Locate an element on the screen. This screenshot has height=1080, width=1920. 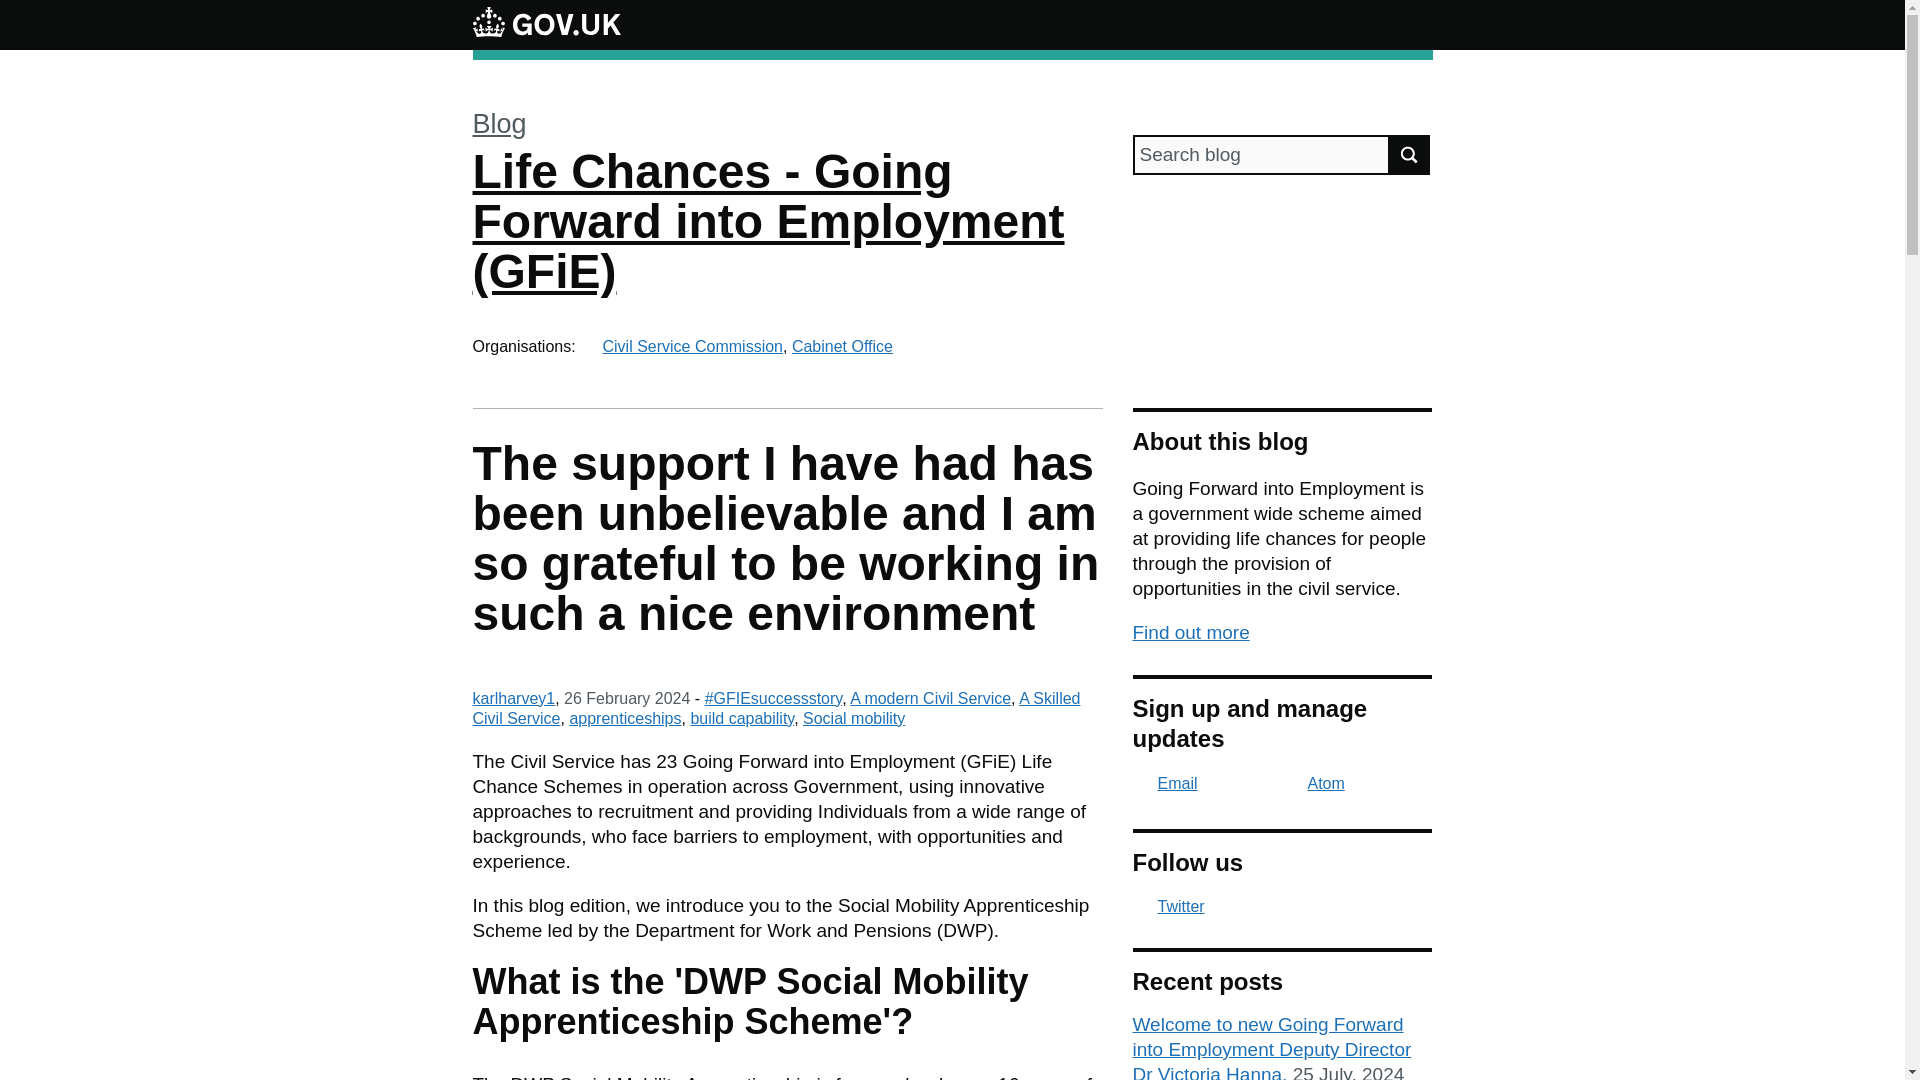
karlharvey1 is located at coordinates (513, 698).